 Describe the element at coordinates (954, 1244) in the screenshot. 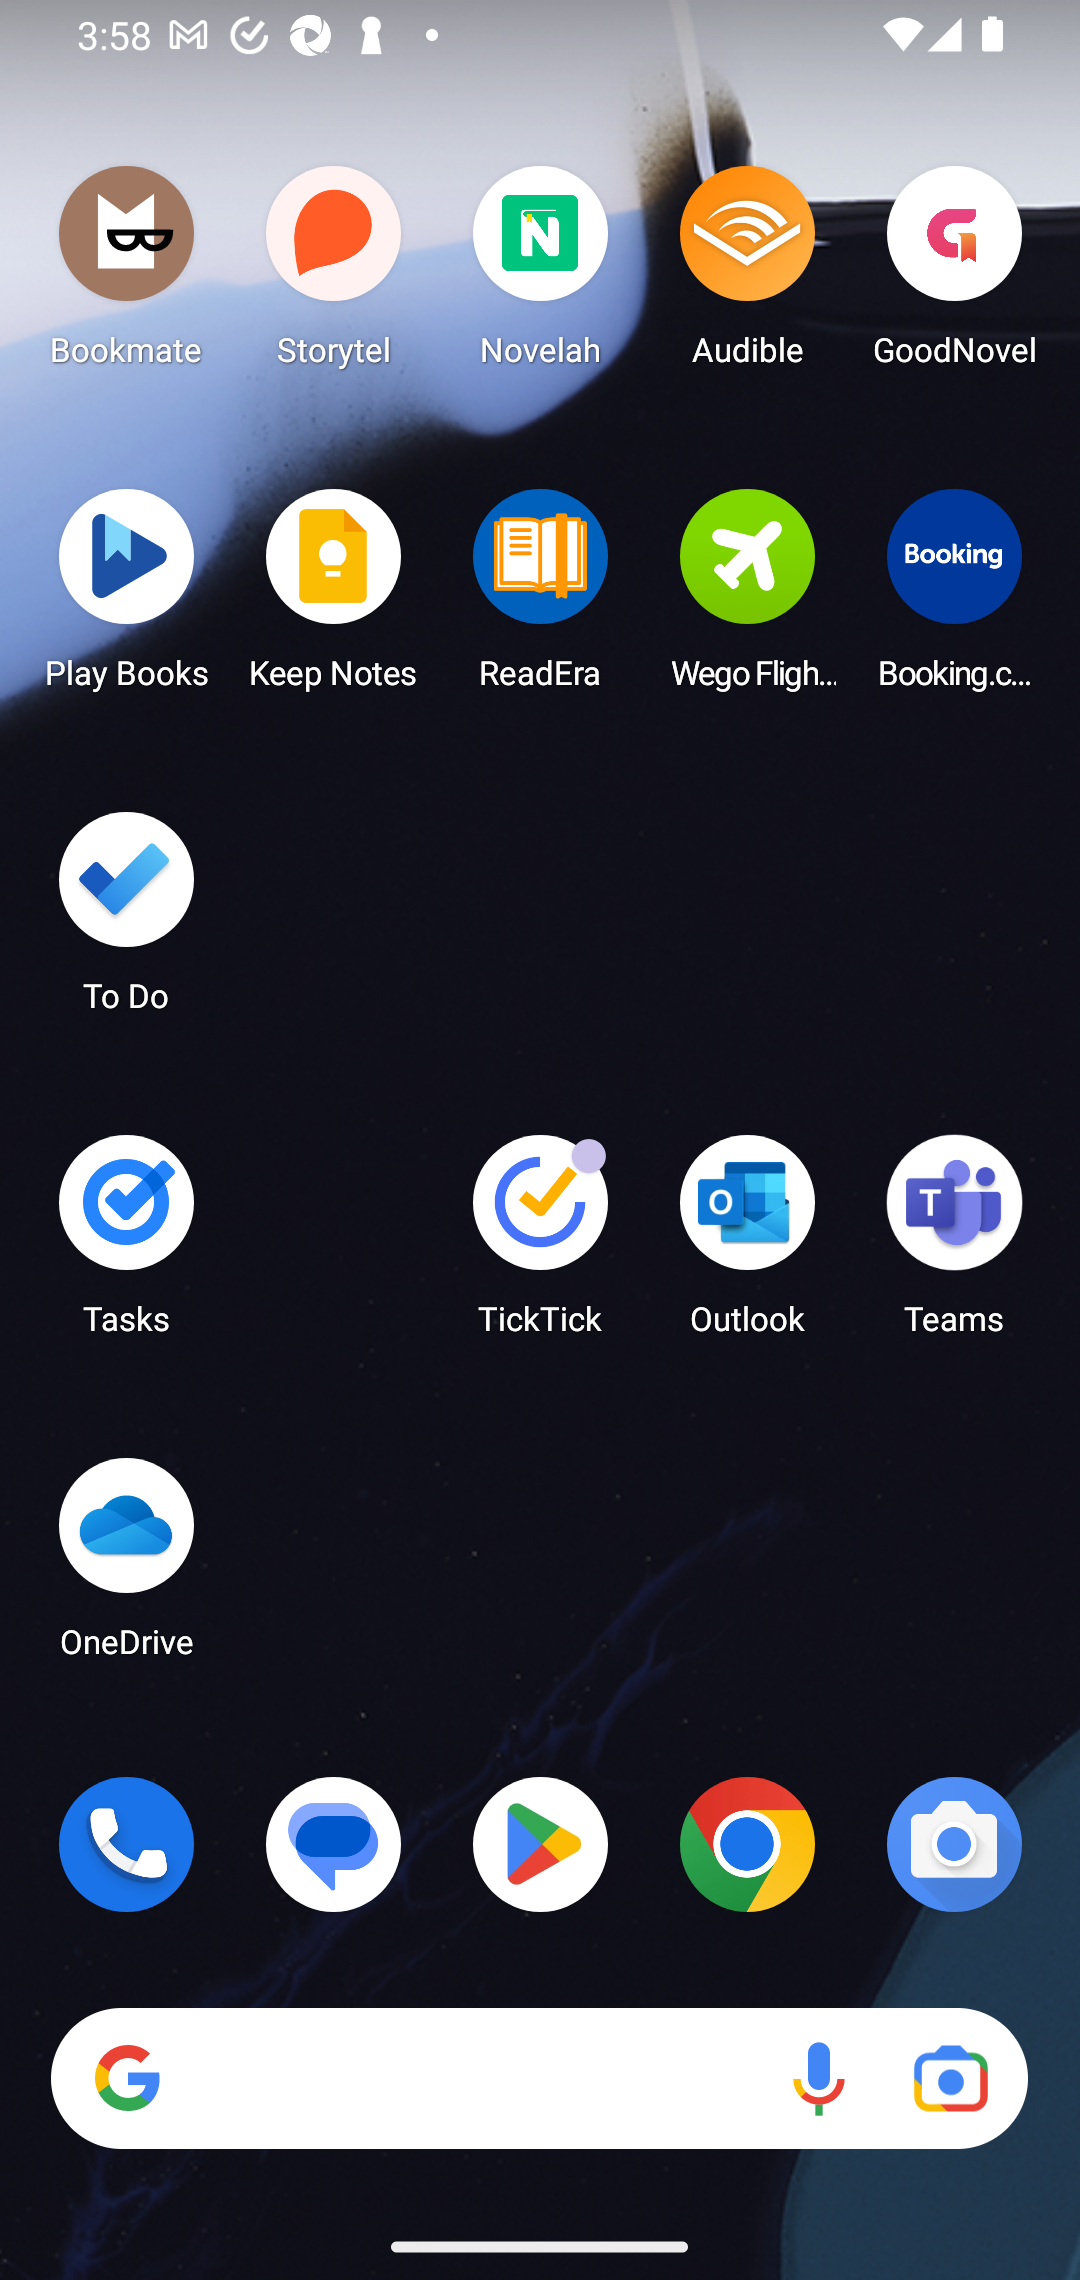

I see `Teams` at that location.